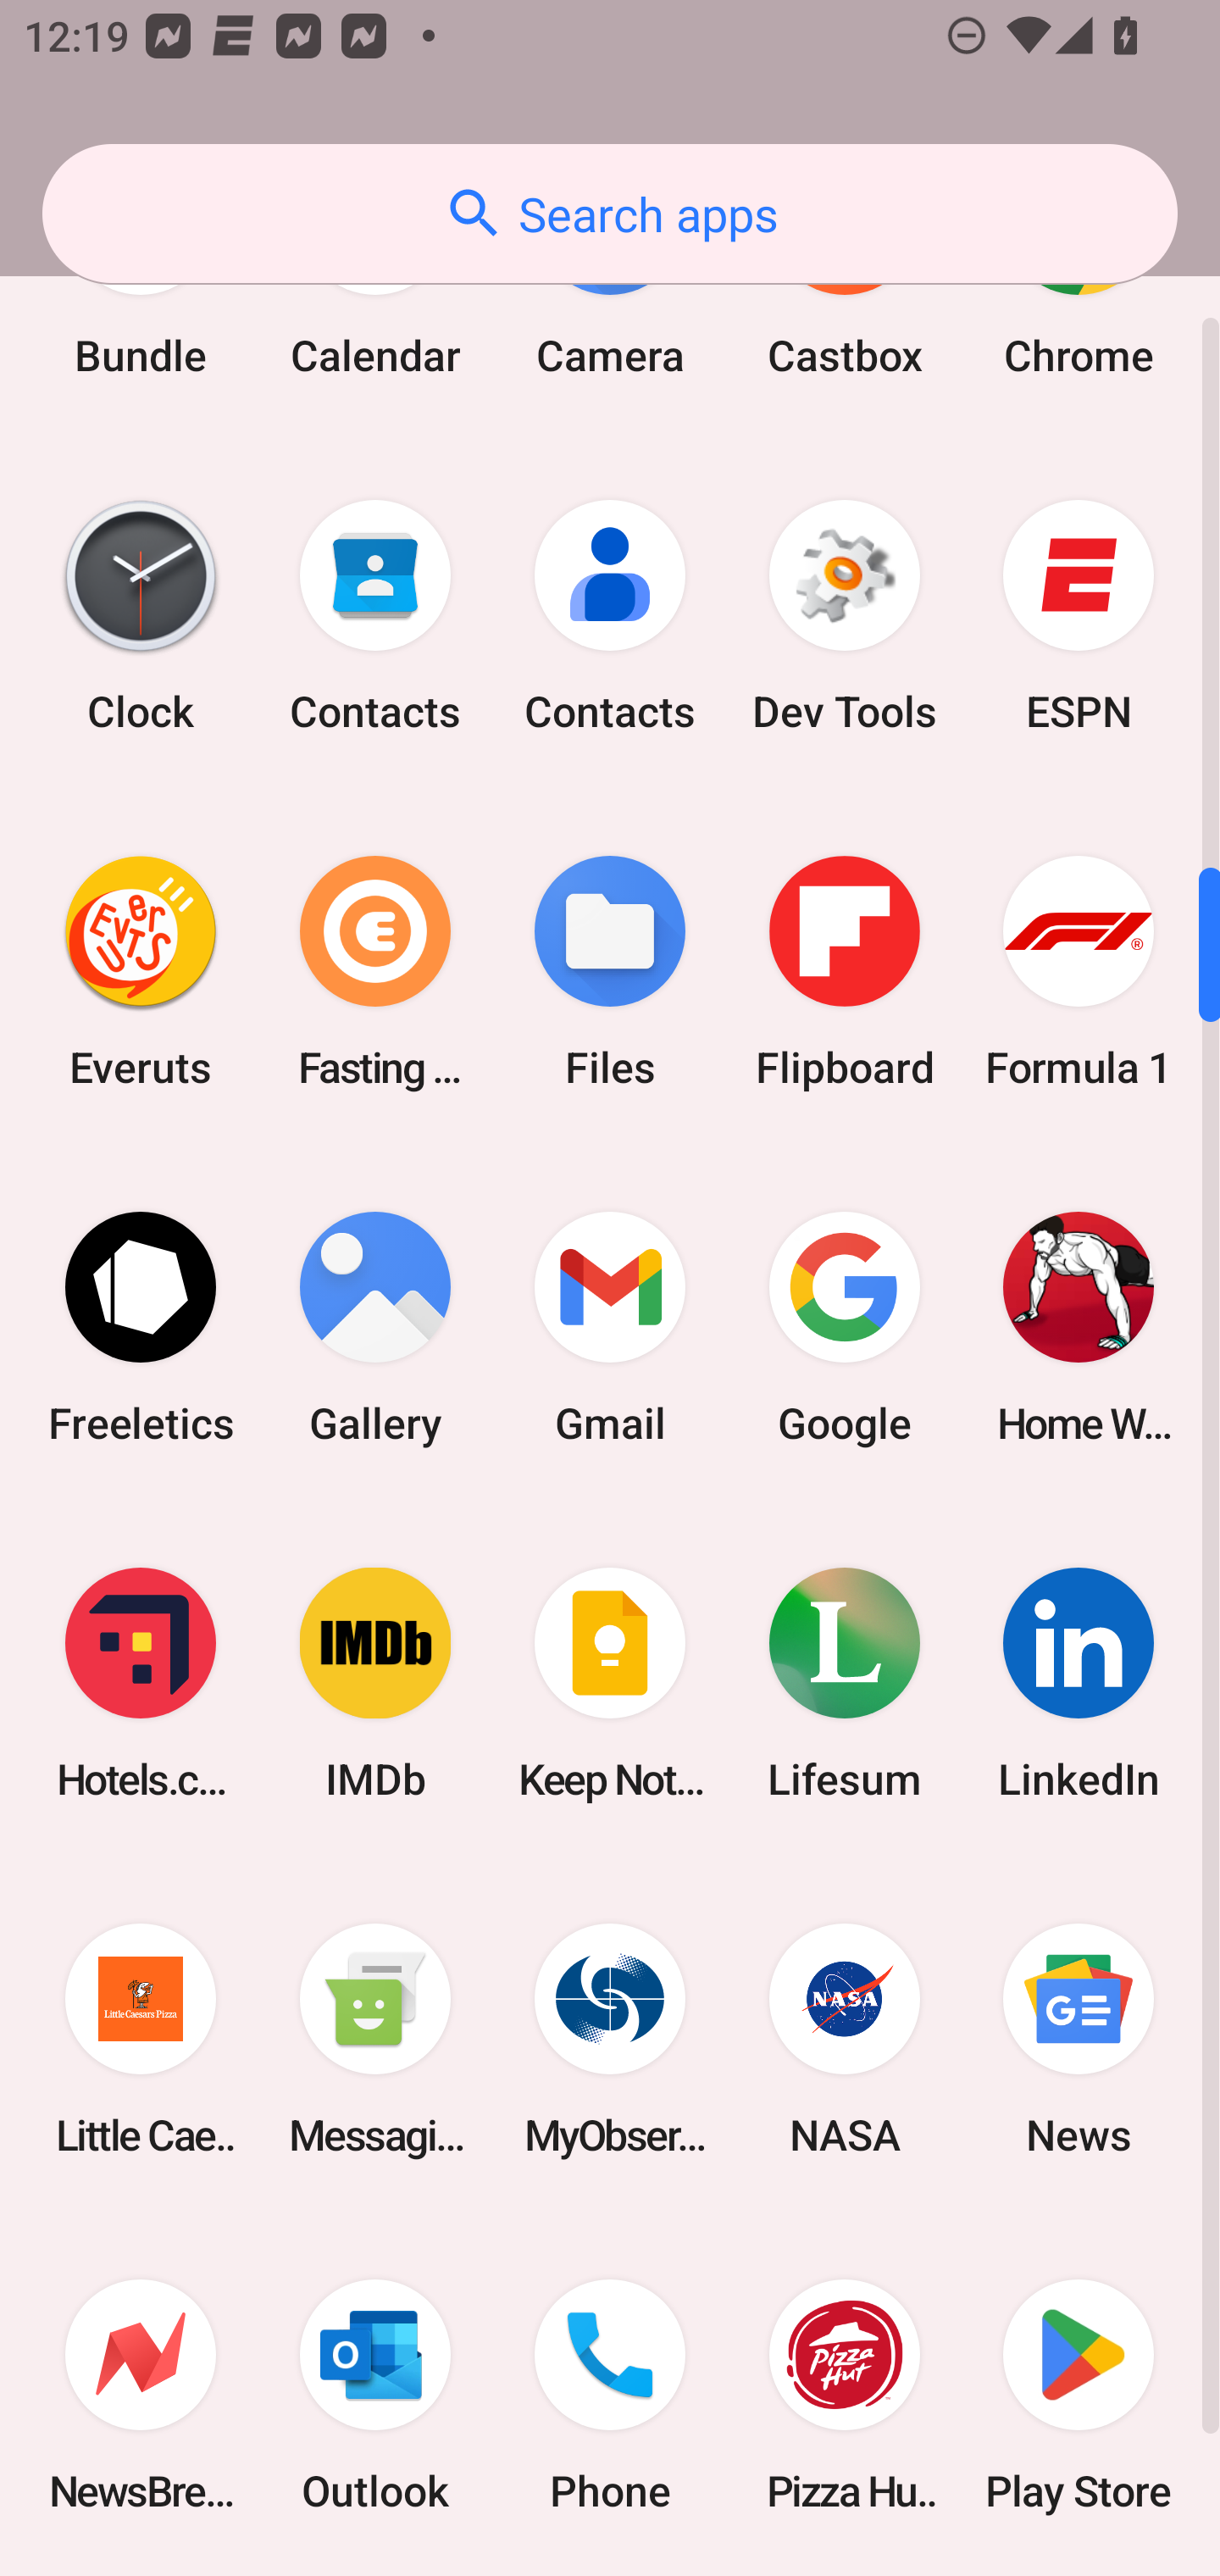 The image size is (1220, 2576). Describe the element at coordinates (375, 971) in the screenshot. I see `Fasting Coach` at that location.